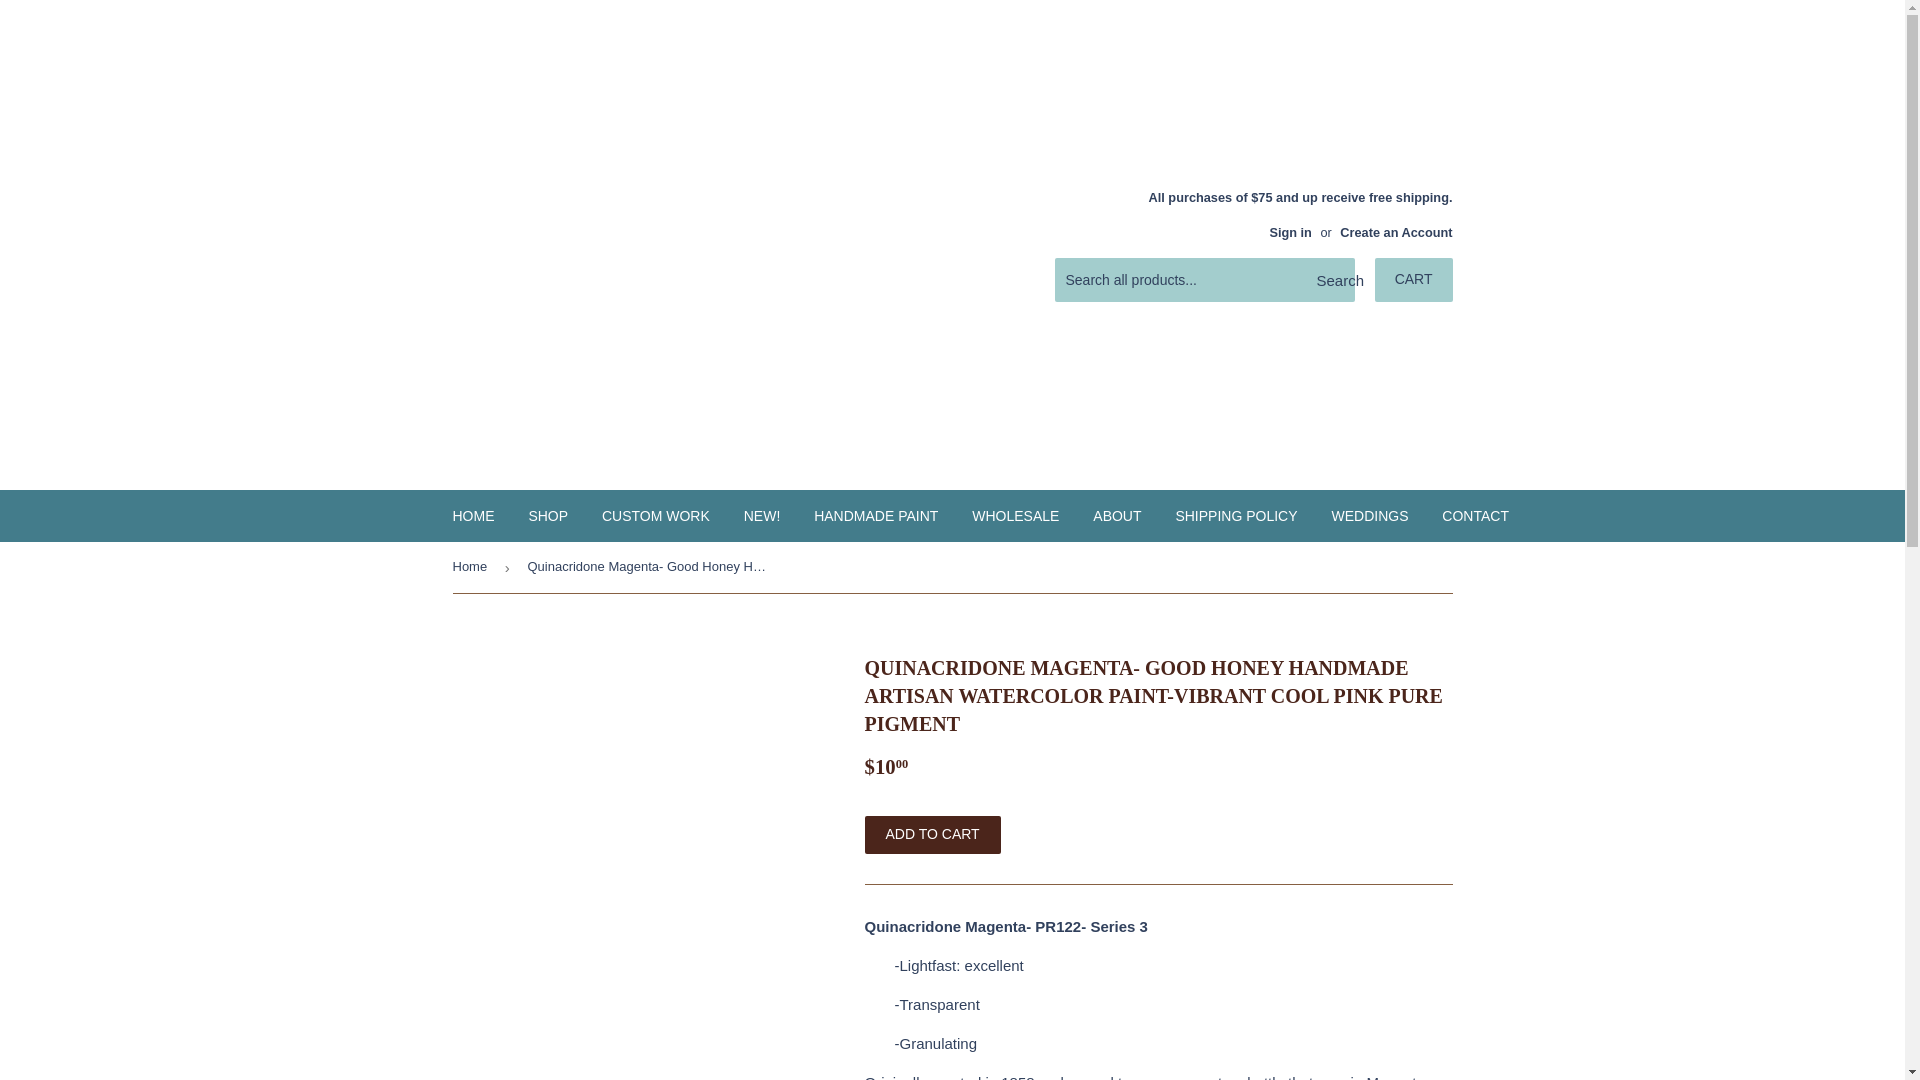  I want to click on HANDMADE PAINT, so click(875, 516).